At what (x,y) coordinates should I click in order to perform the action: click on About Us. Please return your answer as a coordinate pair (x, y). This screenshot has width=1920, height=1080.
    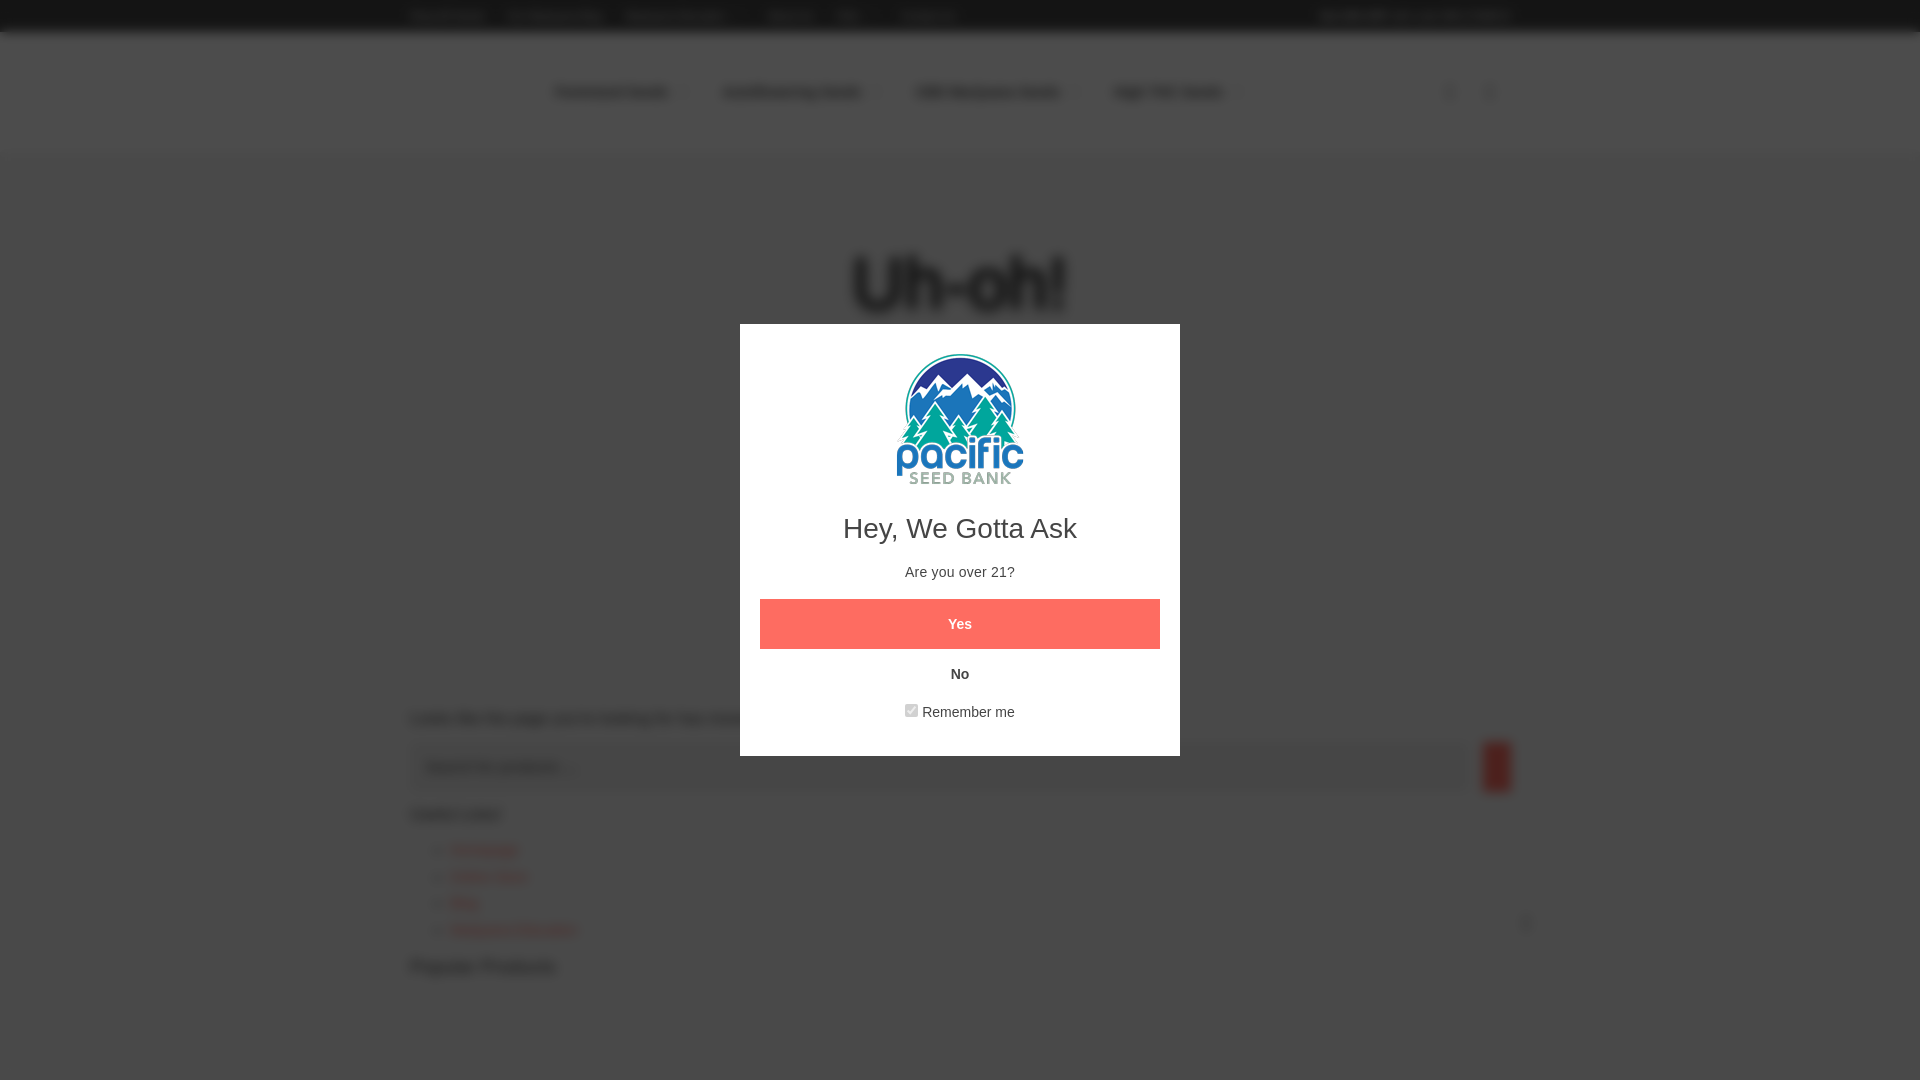
    Looking at the image, I should click on (790, 15).